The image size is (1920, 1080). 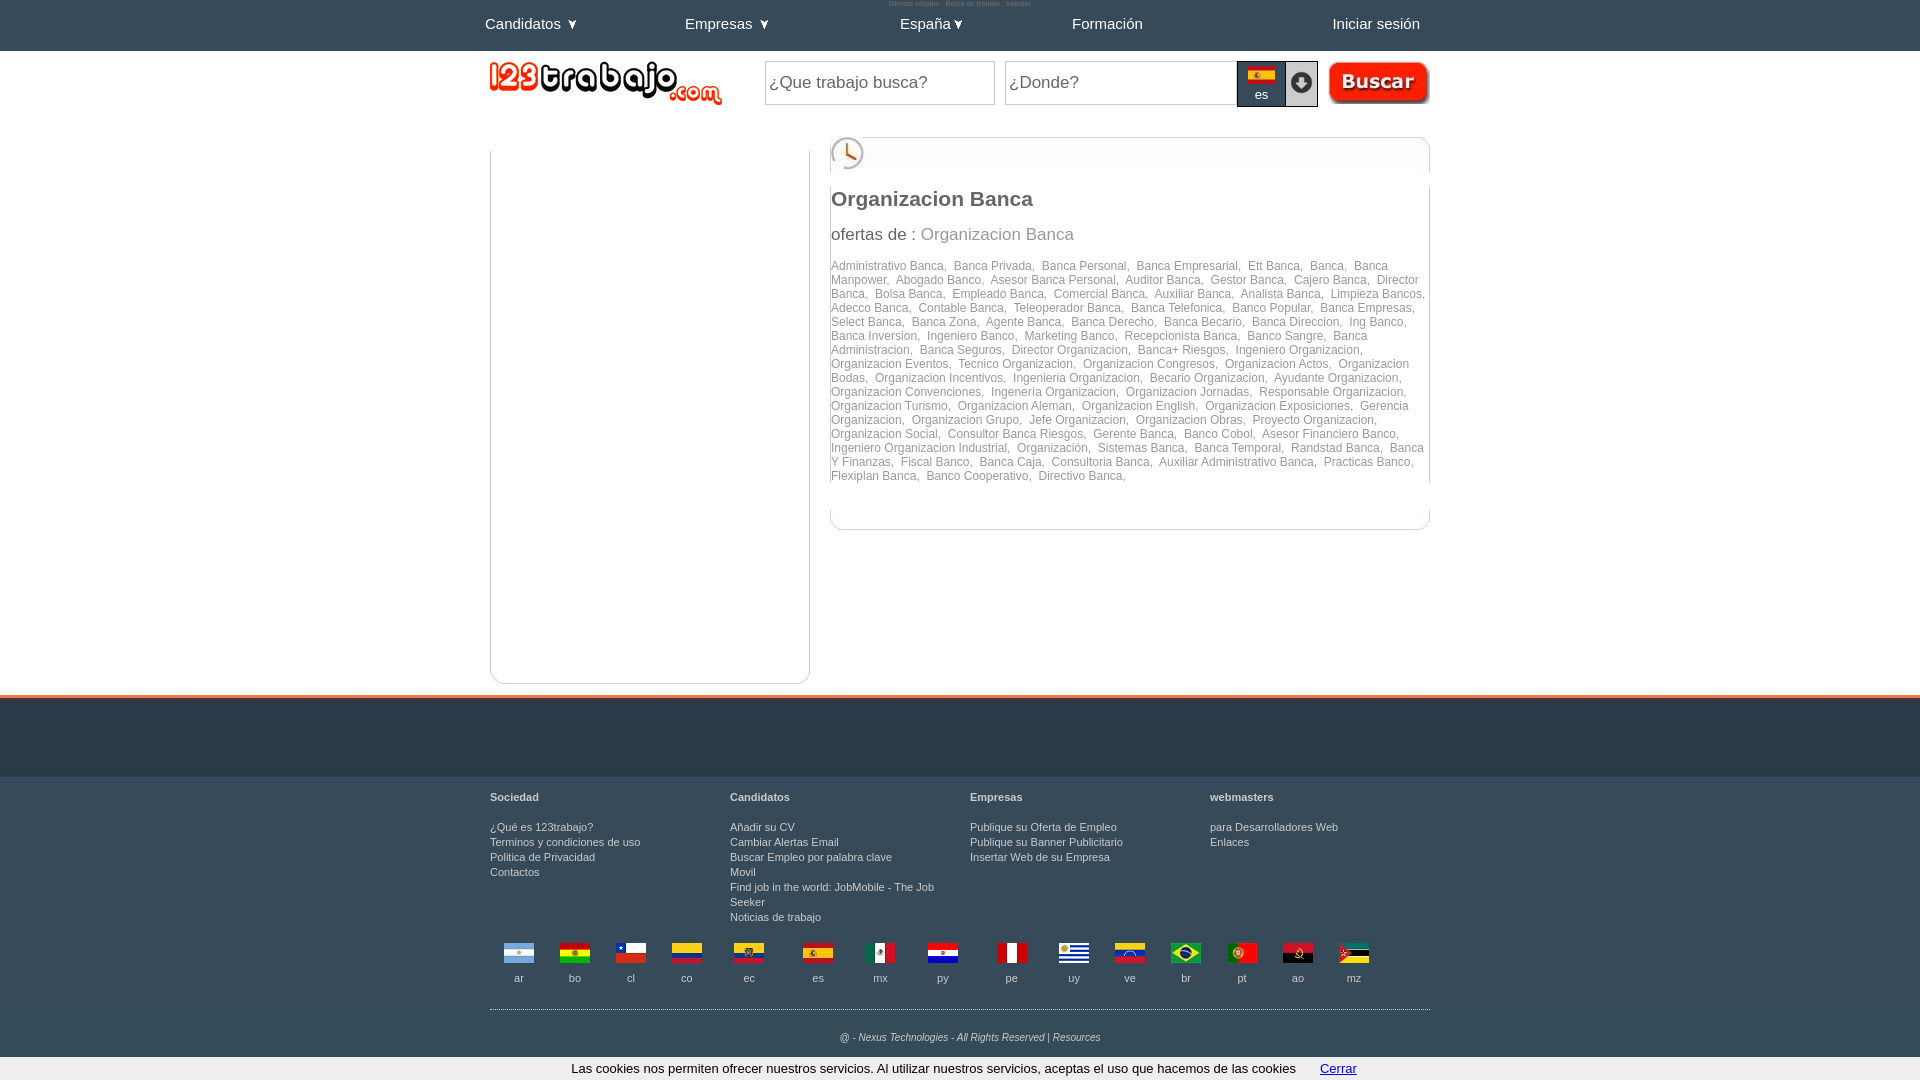 I want to click on Organizacion Exposiciones, , so click(x=1282, y=406).